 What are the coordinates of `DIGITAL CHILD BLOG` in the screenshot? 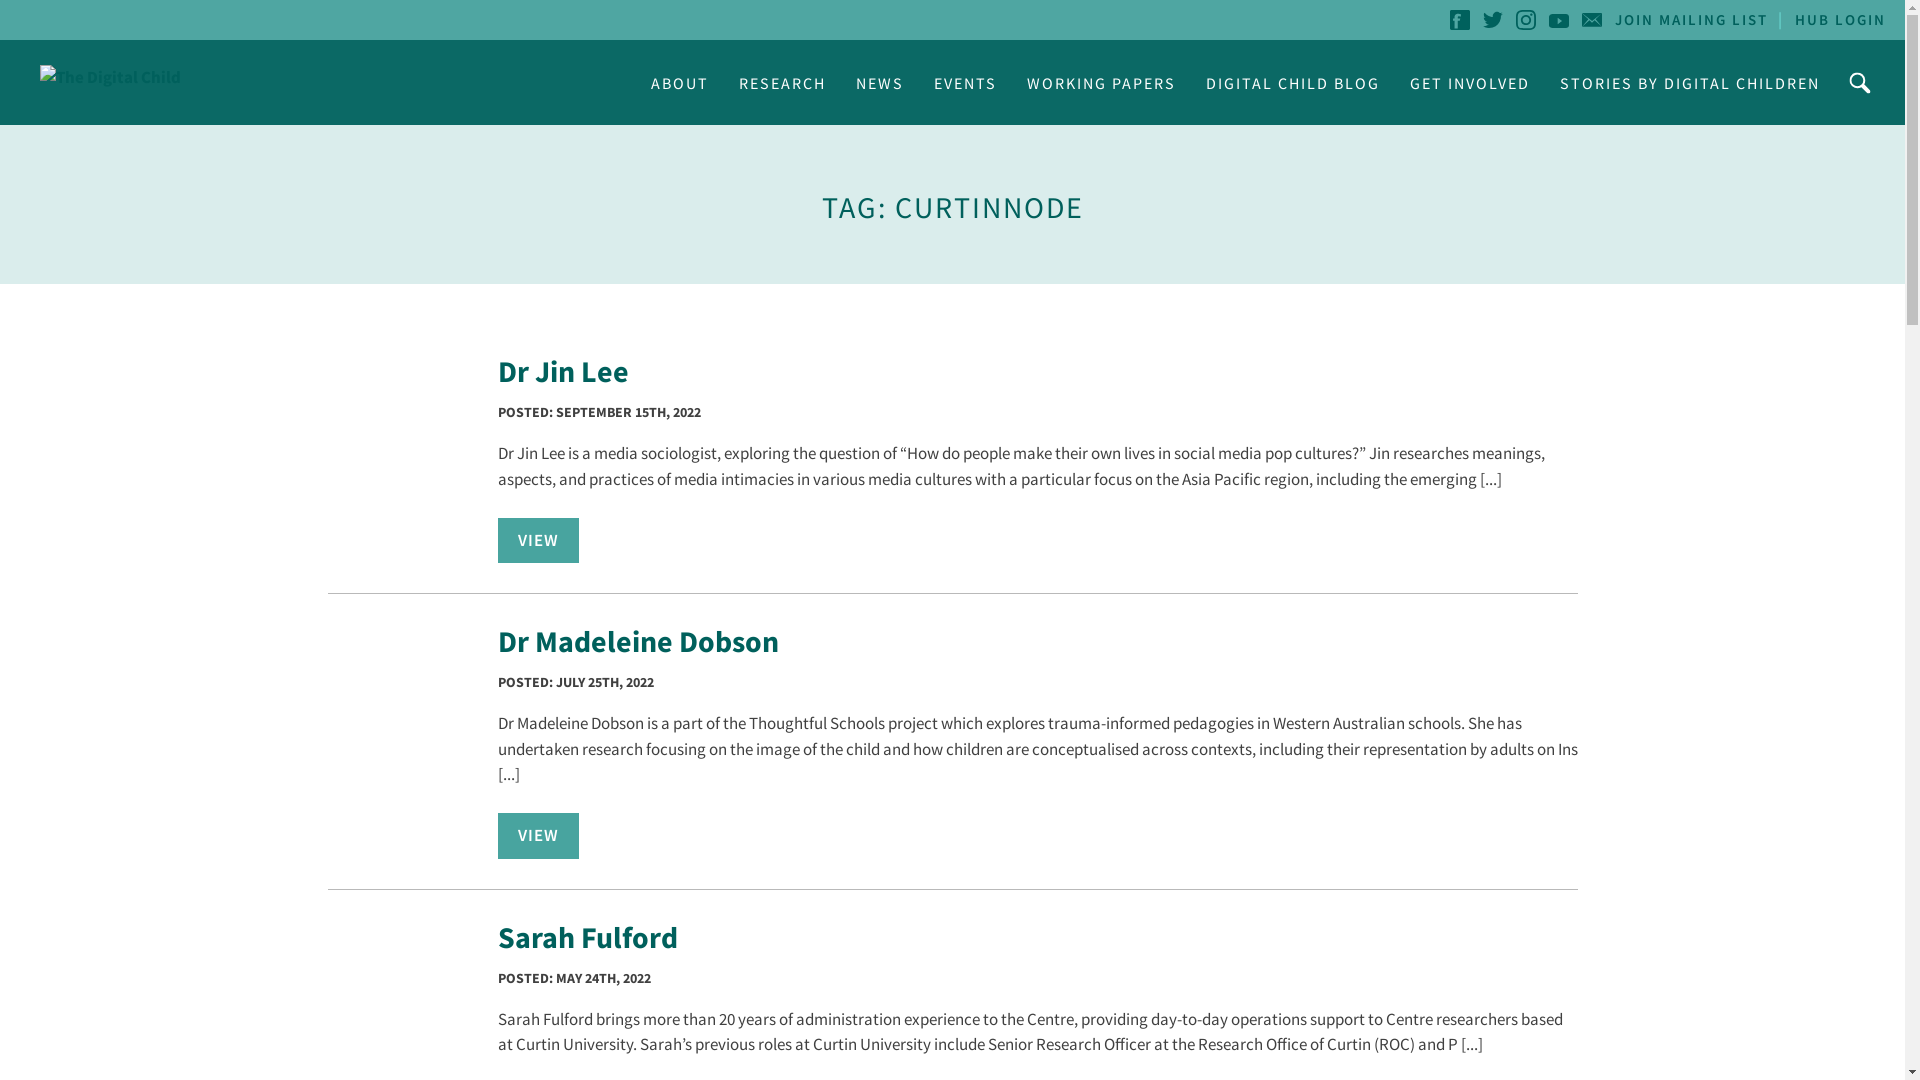 It's located at (1293, 82).